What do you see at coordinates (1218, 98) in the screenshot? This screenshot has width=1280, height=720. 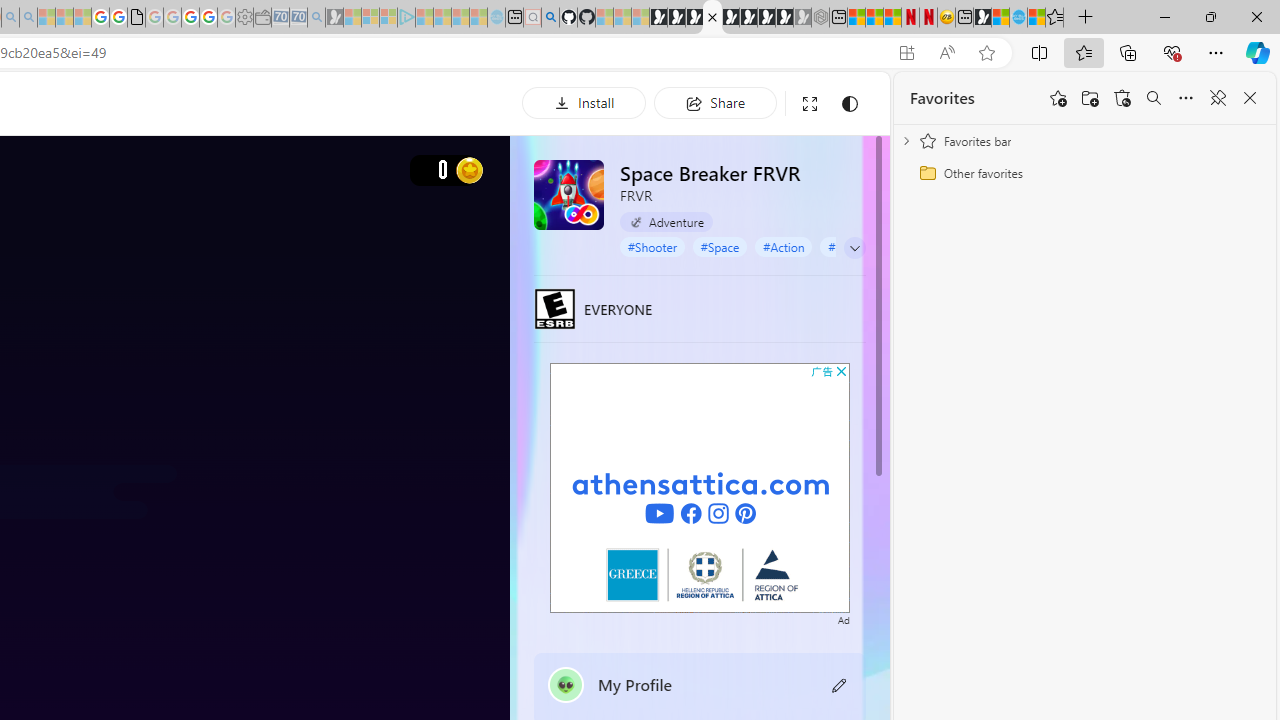 I see `Unpin favorites` at bounding box center [1218, 98].